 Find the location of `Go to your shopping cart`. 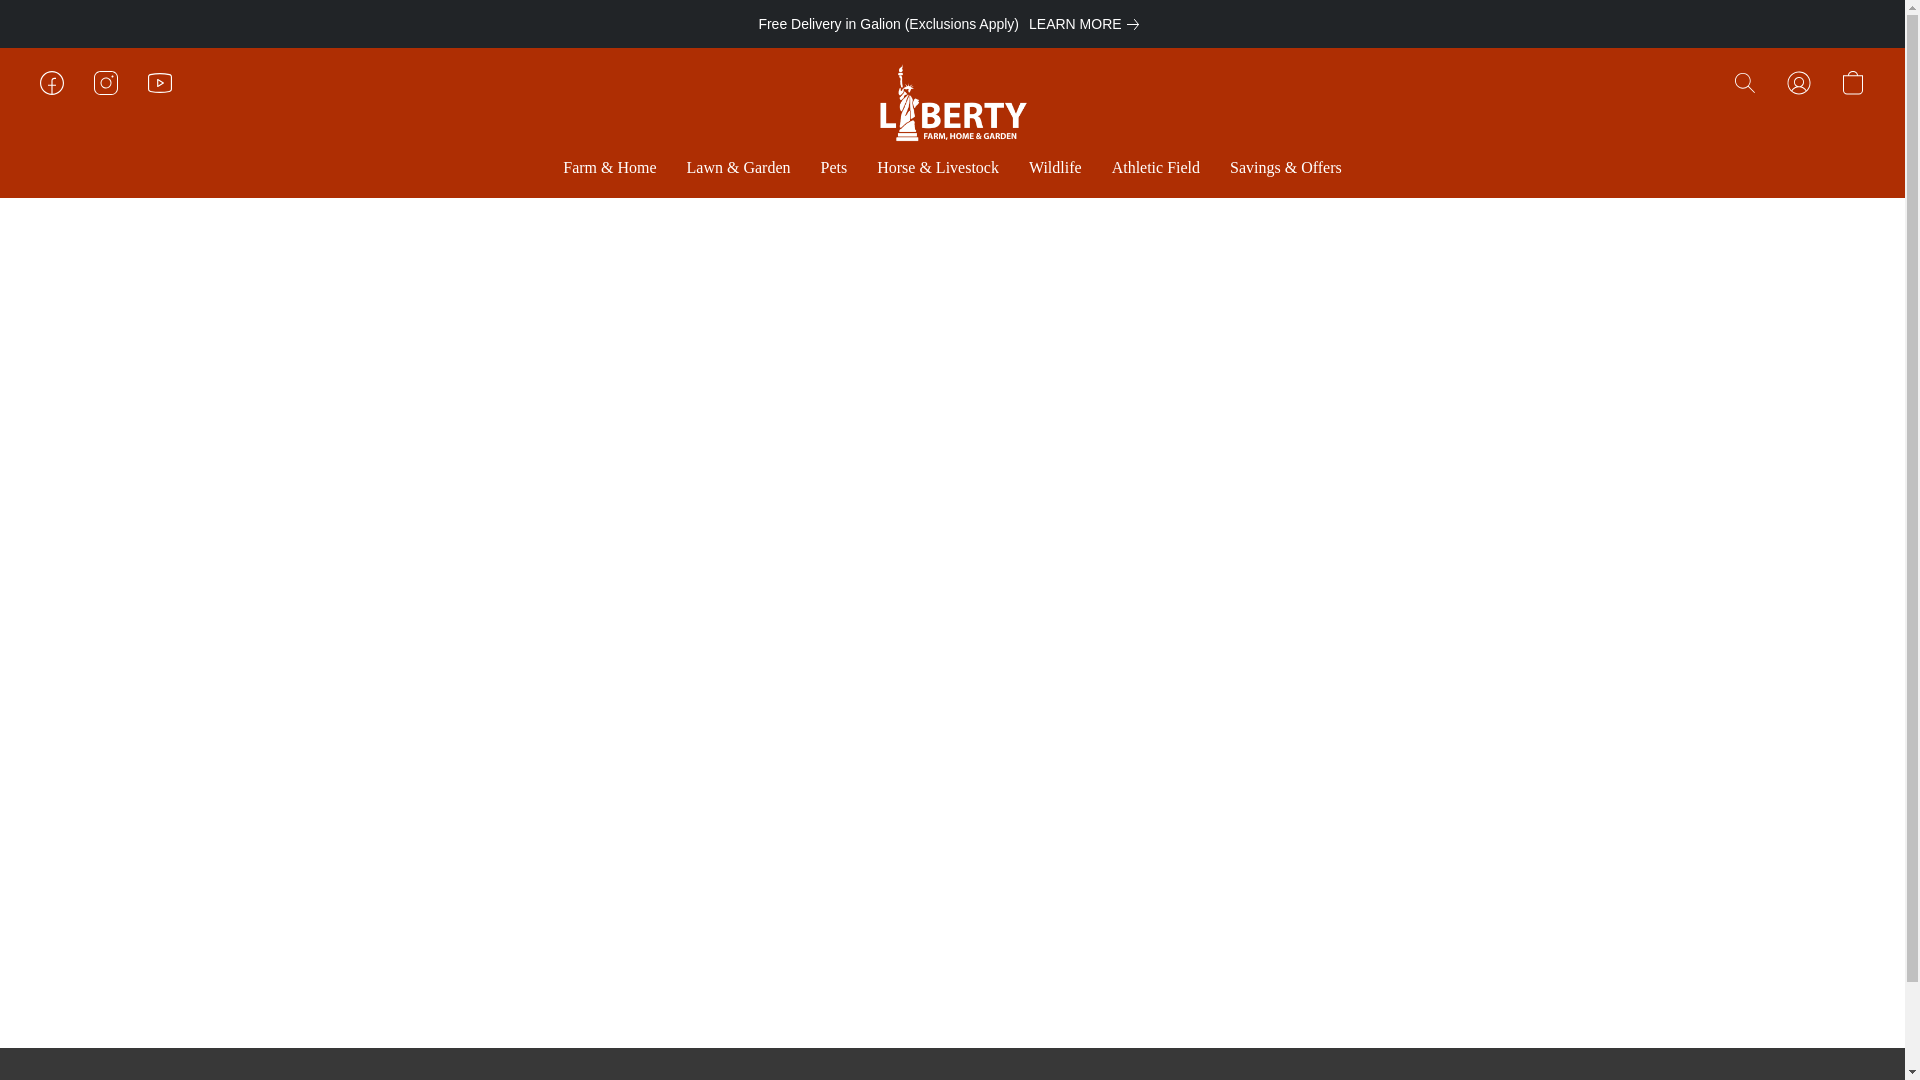

Go to your shopping cart is located at coordinates (1852, 82).